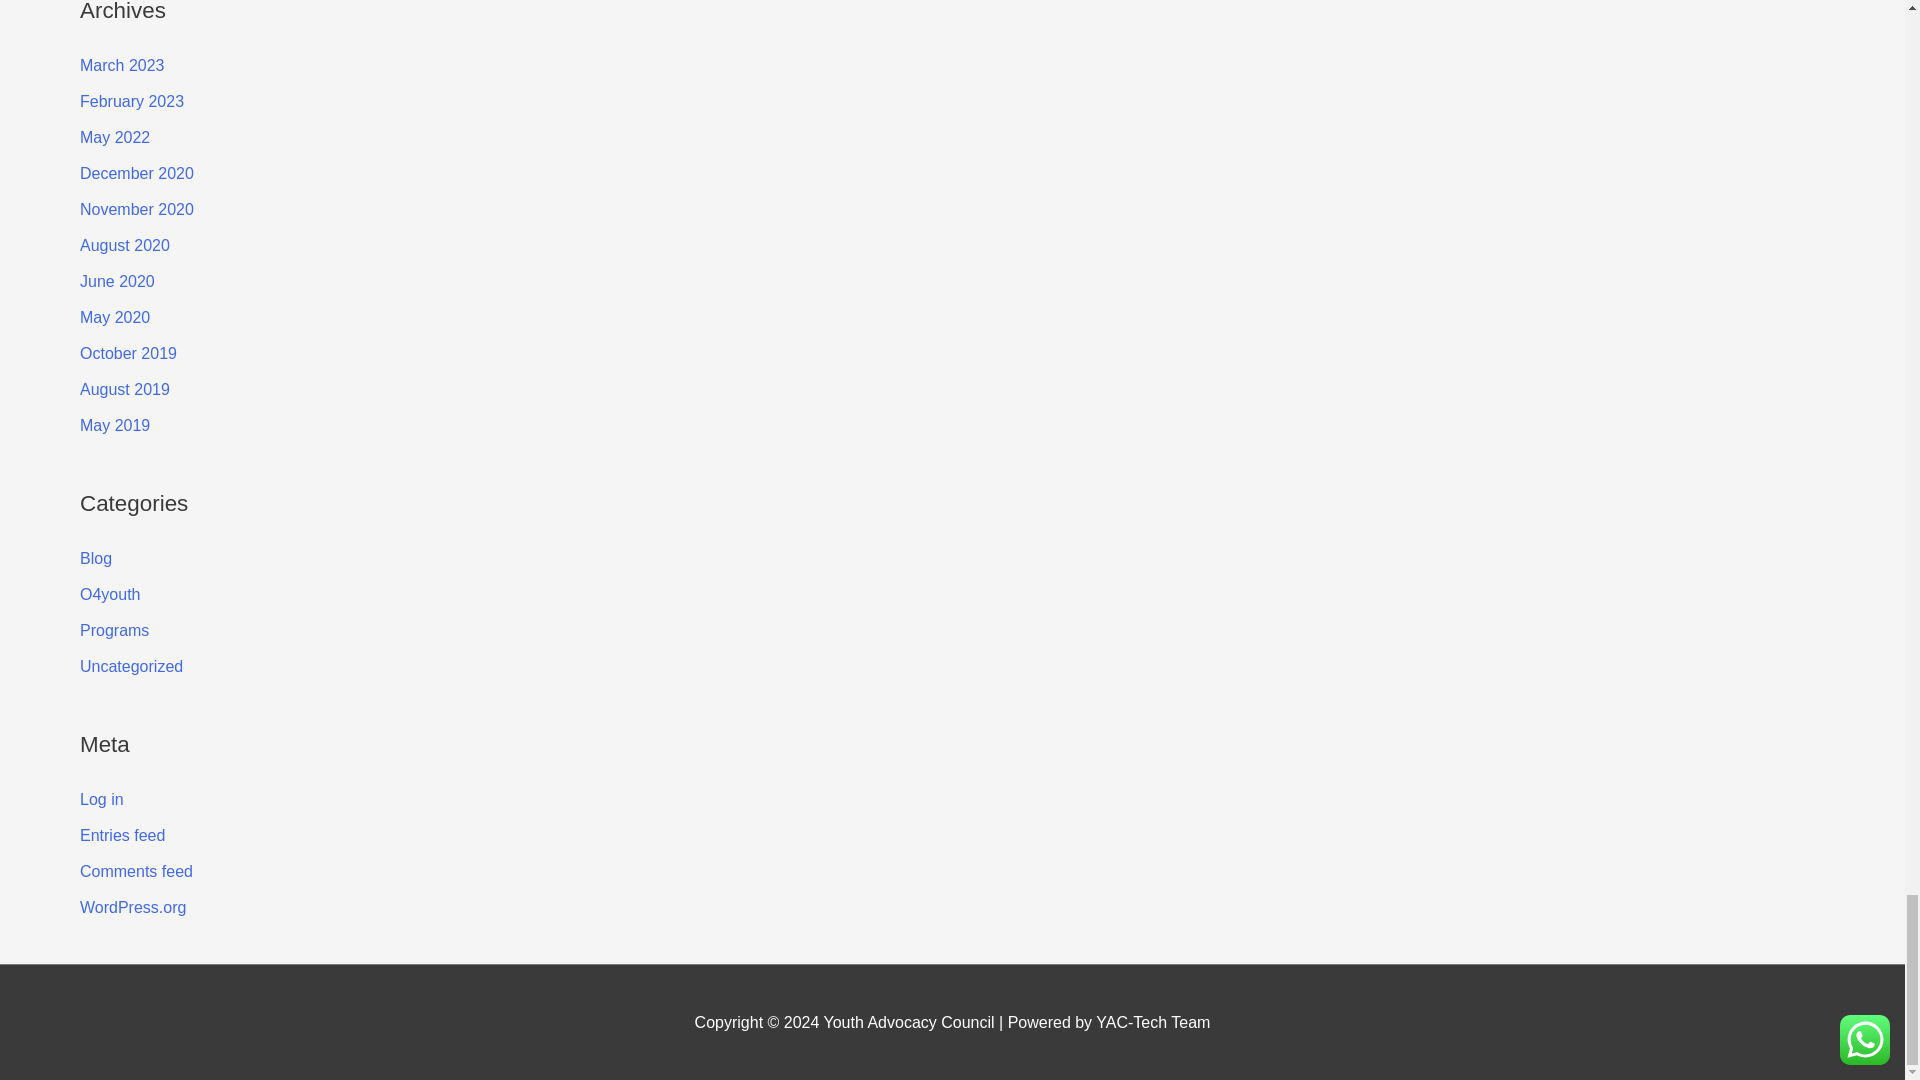  I want to click on August 2019, so click(125, 390).